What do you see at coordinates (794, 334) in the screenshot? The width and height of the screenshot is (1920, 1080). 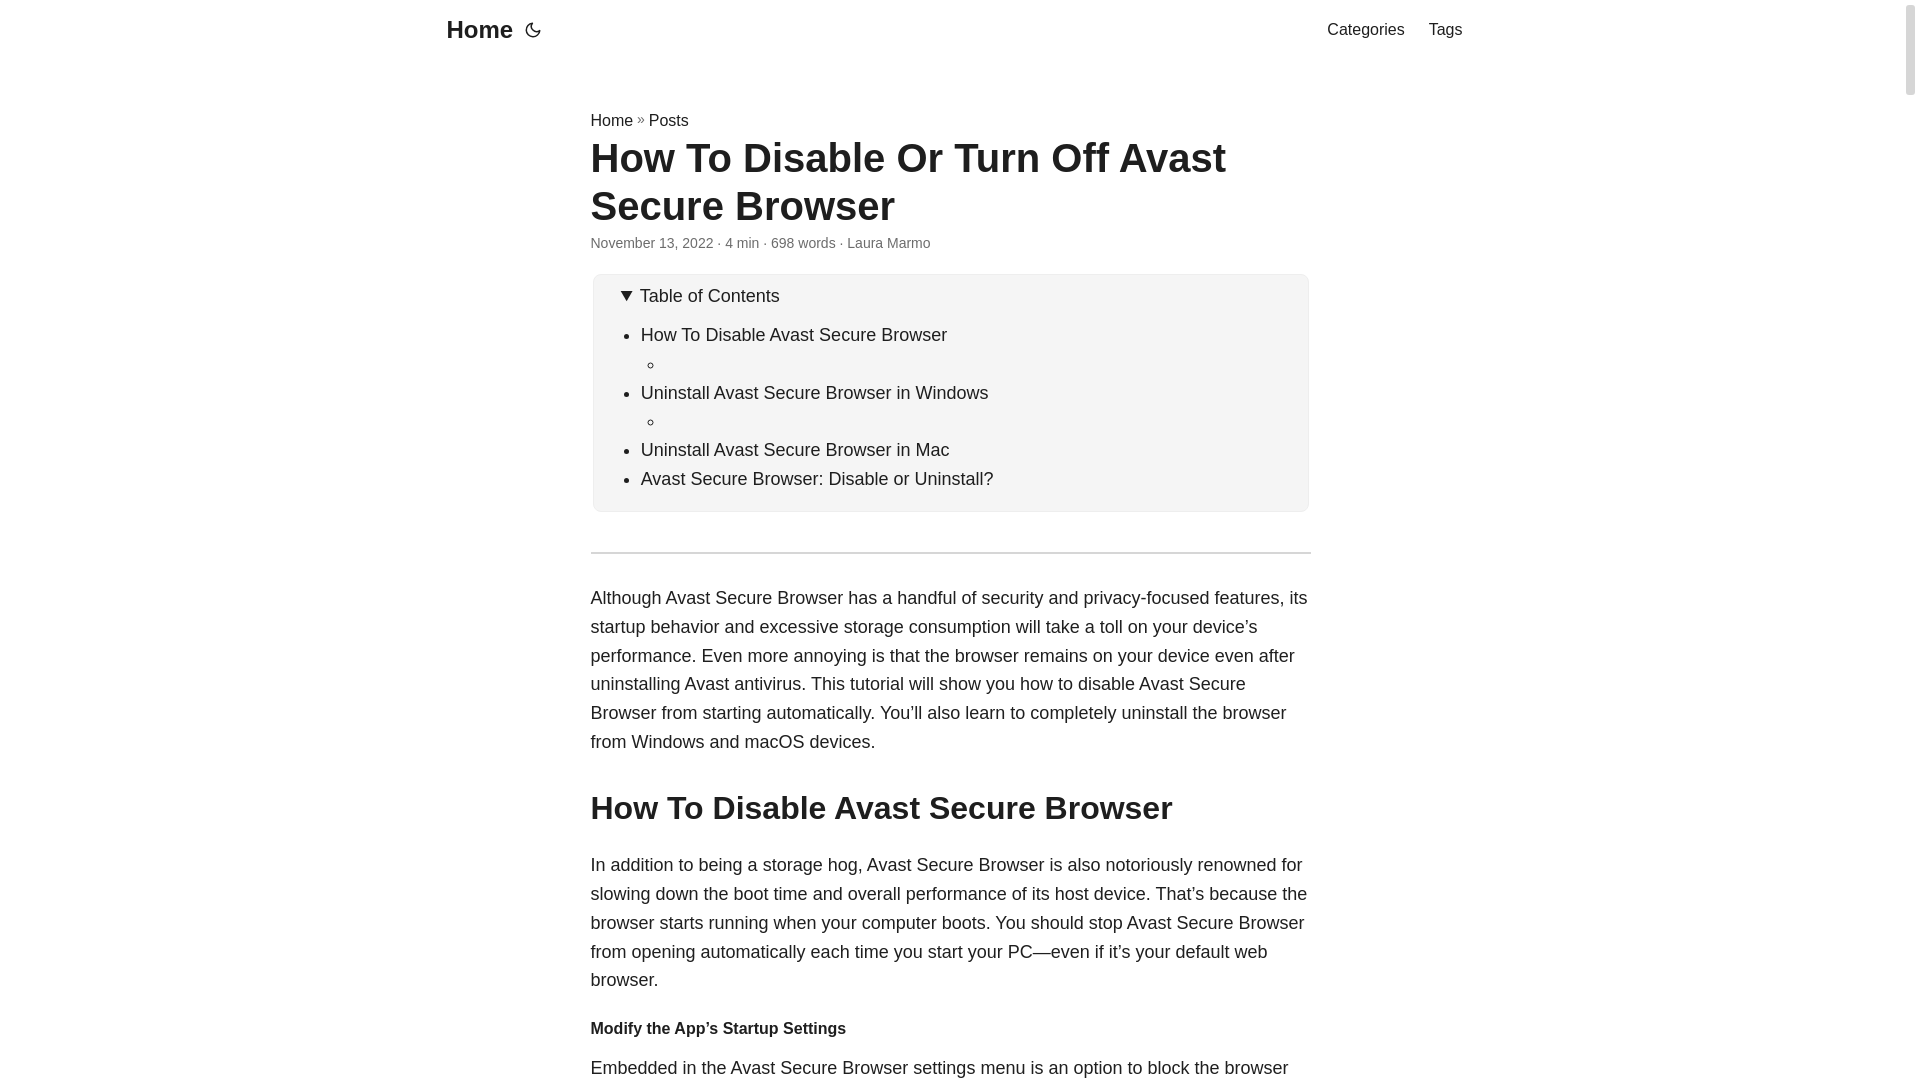 I see `How To Disable Avast Secure Browser` at bounding box center [794, 334].